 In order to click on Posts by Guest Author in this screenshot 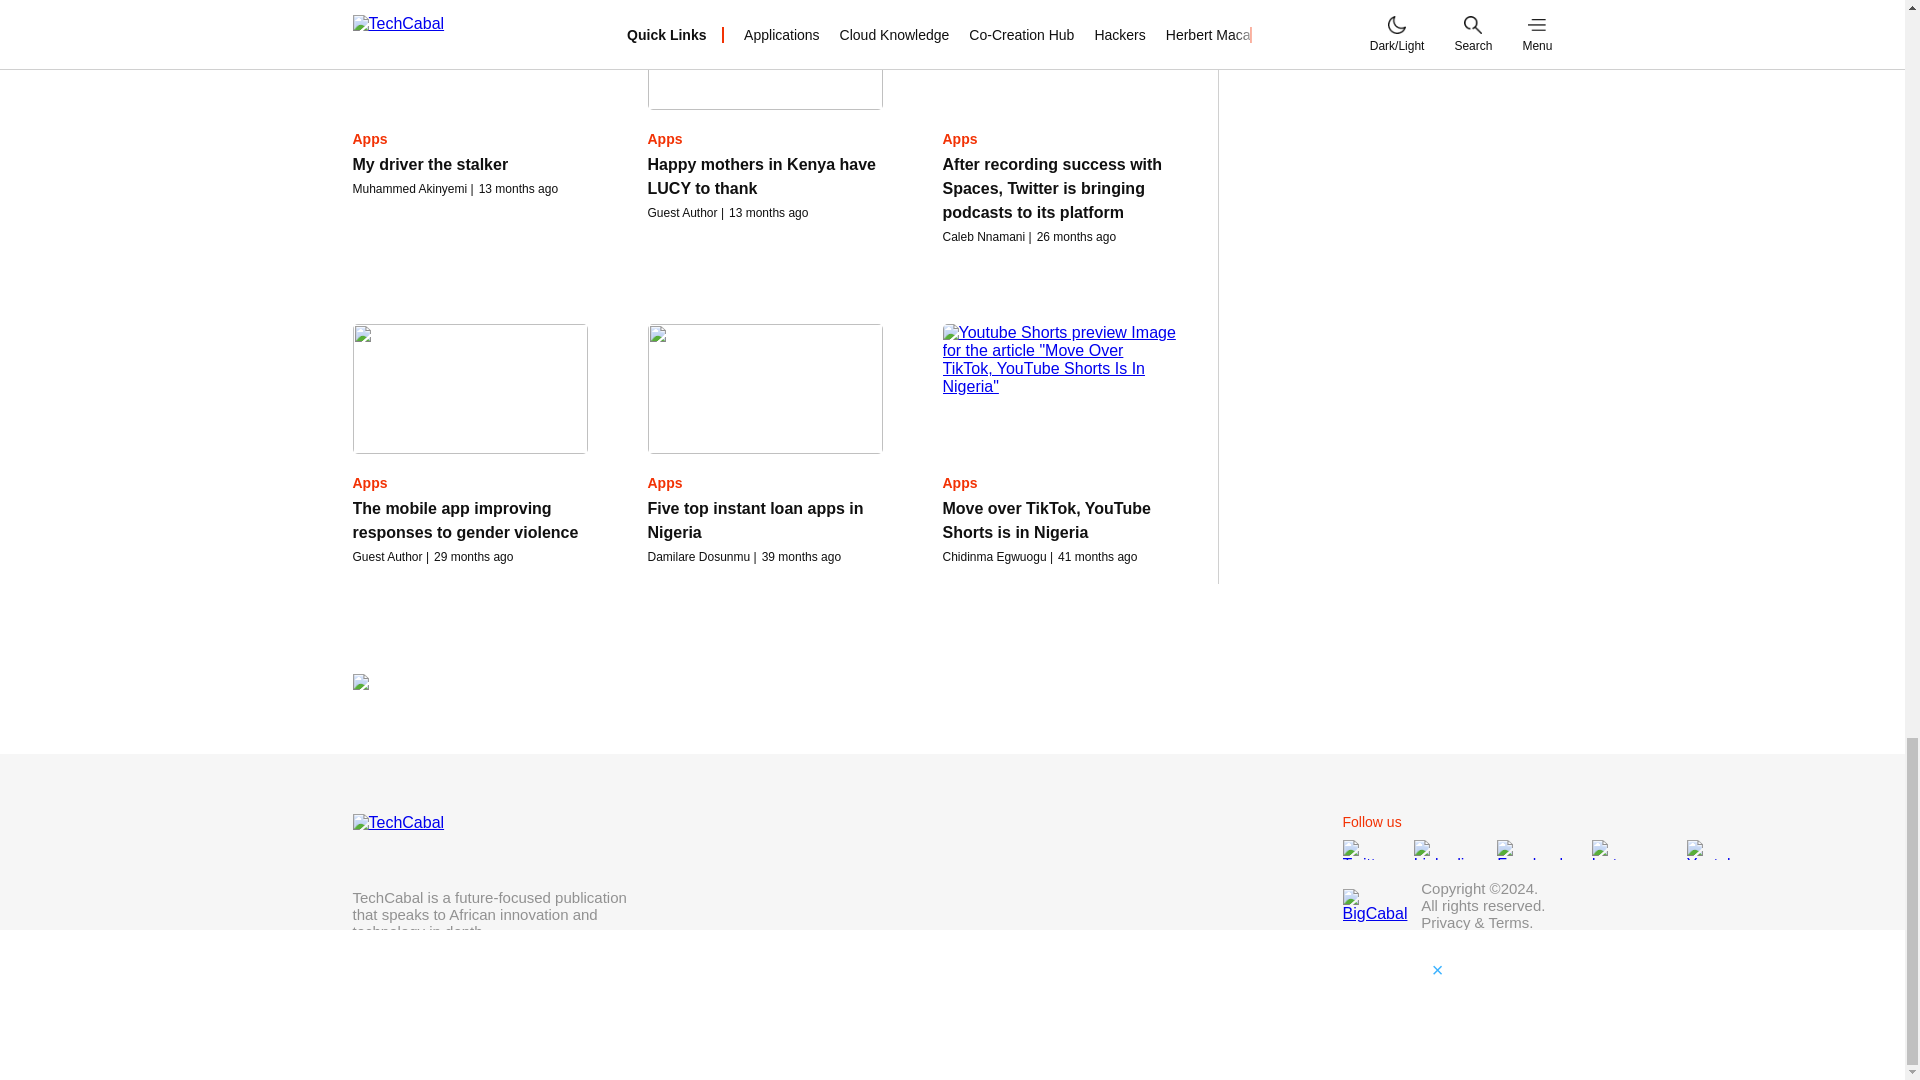, I will do `click(683, 213)`.